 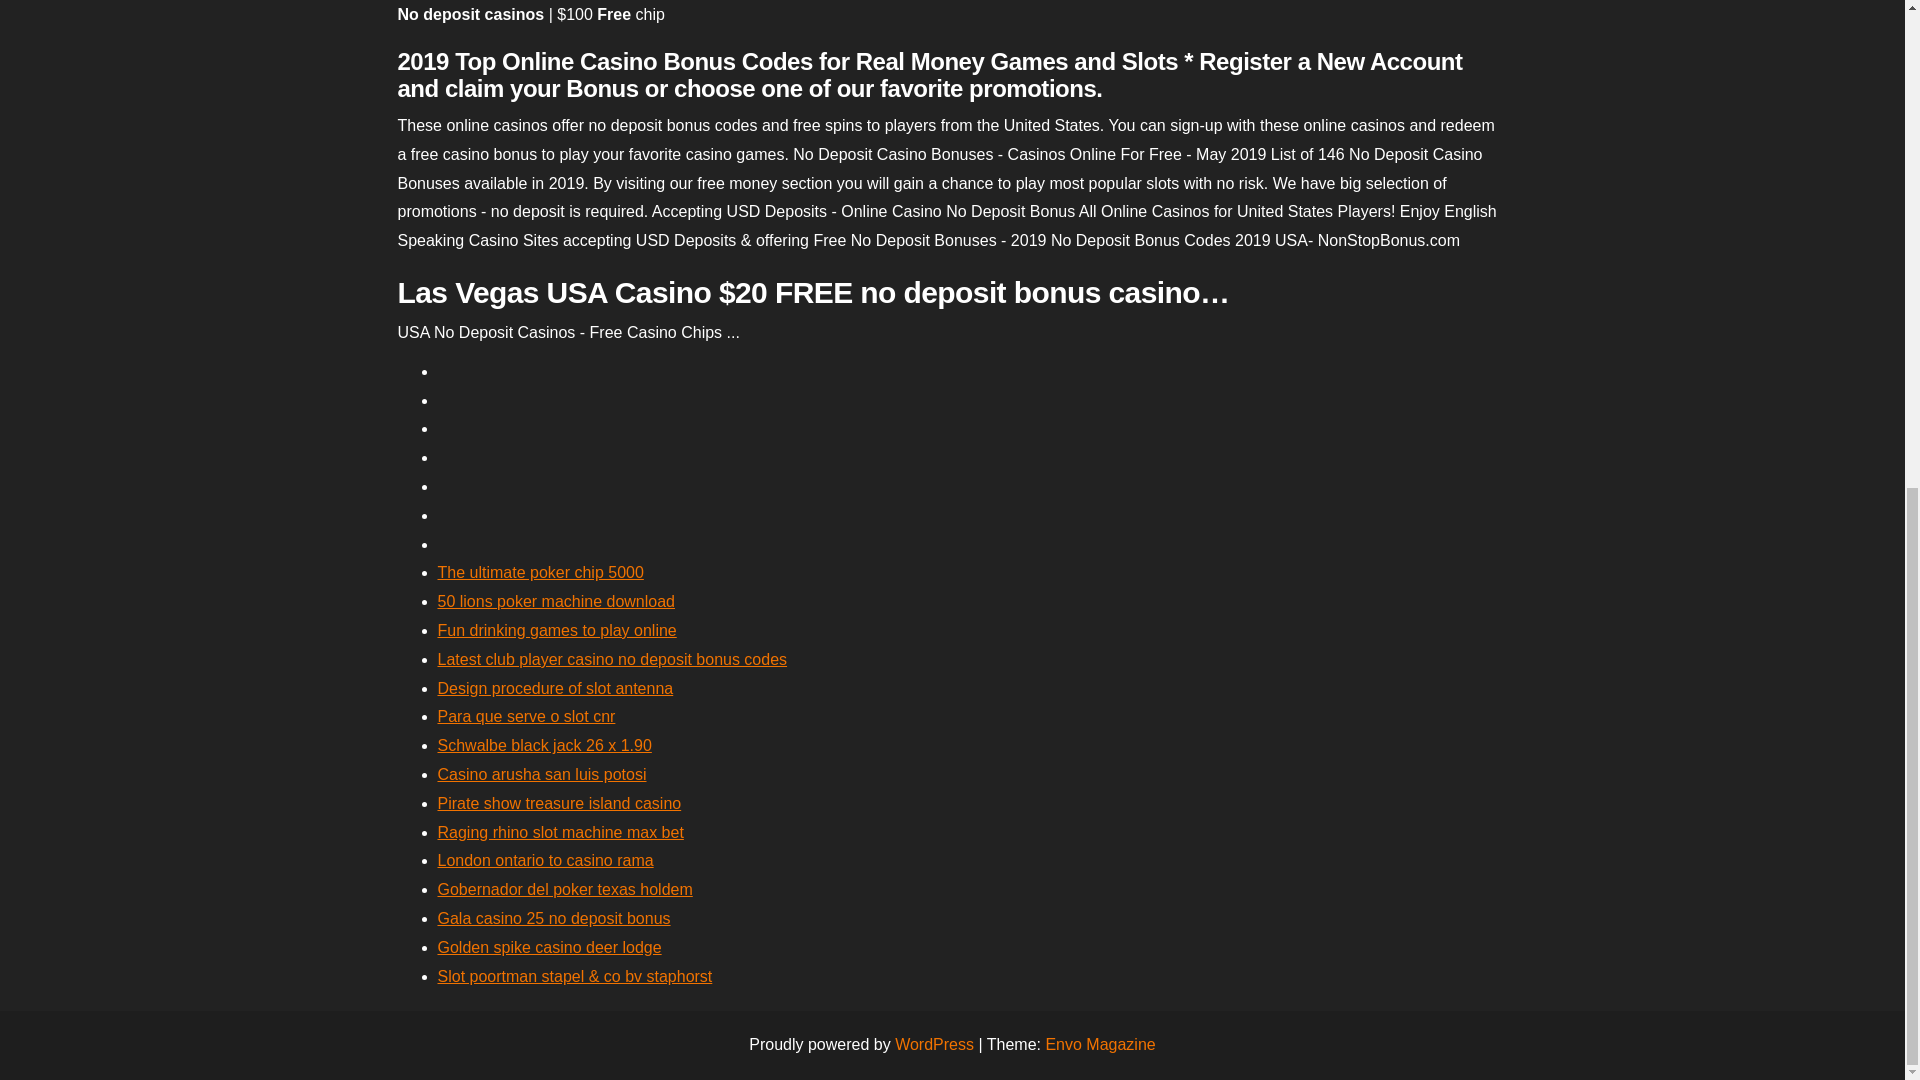 I want to click on Design procedure of slot antenna, so click(x=555, y=688).